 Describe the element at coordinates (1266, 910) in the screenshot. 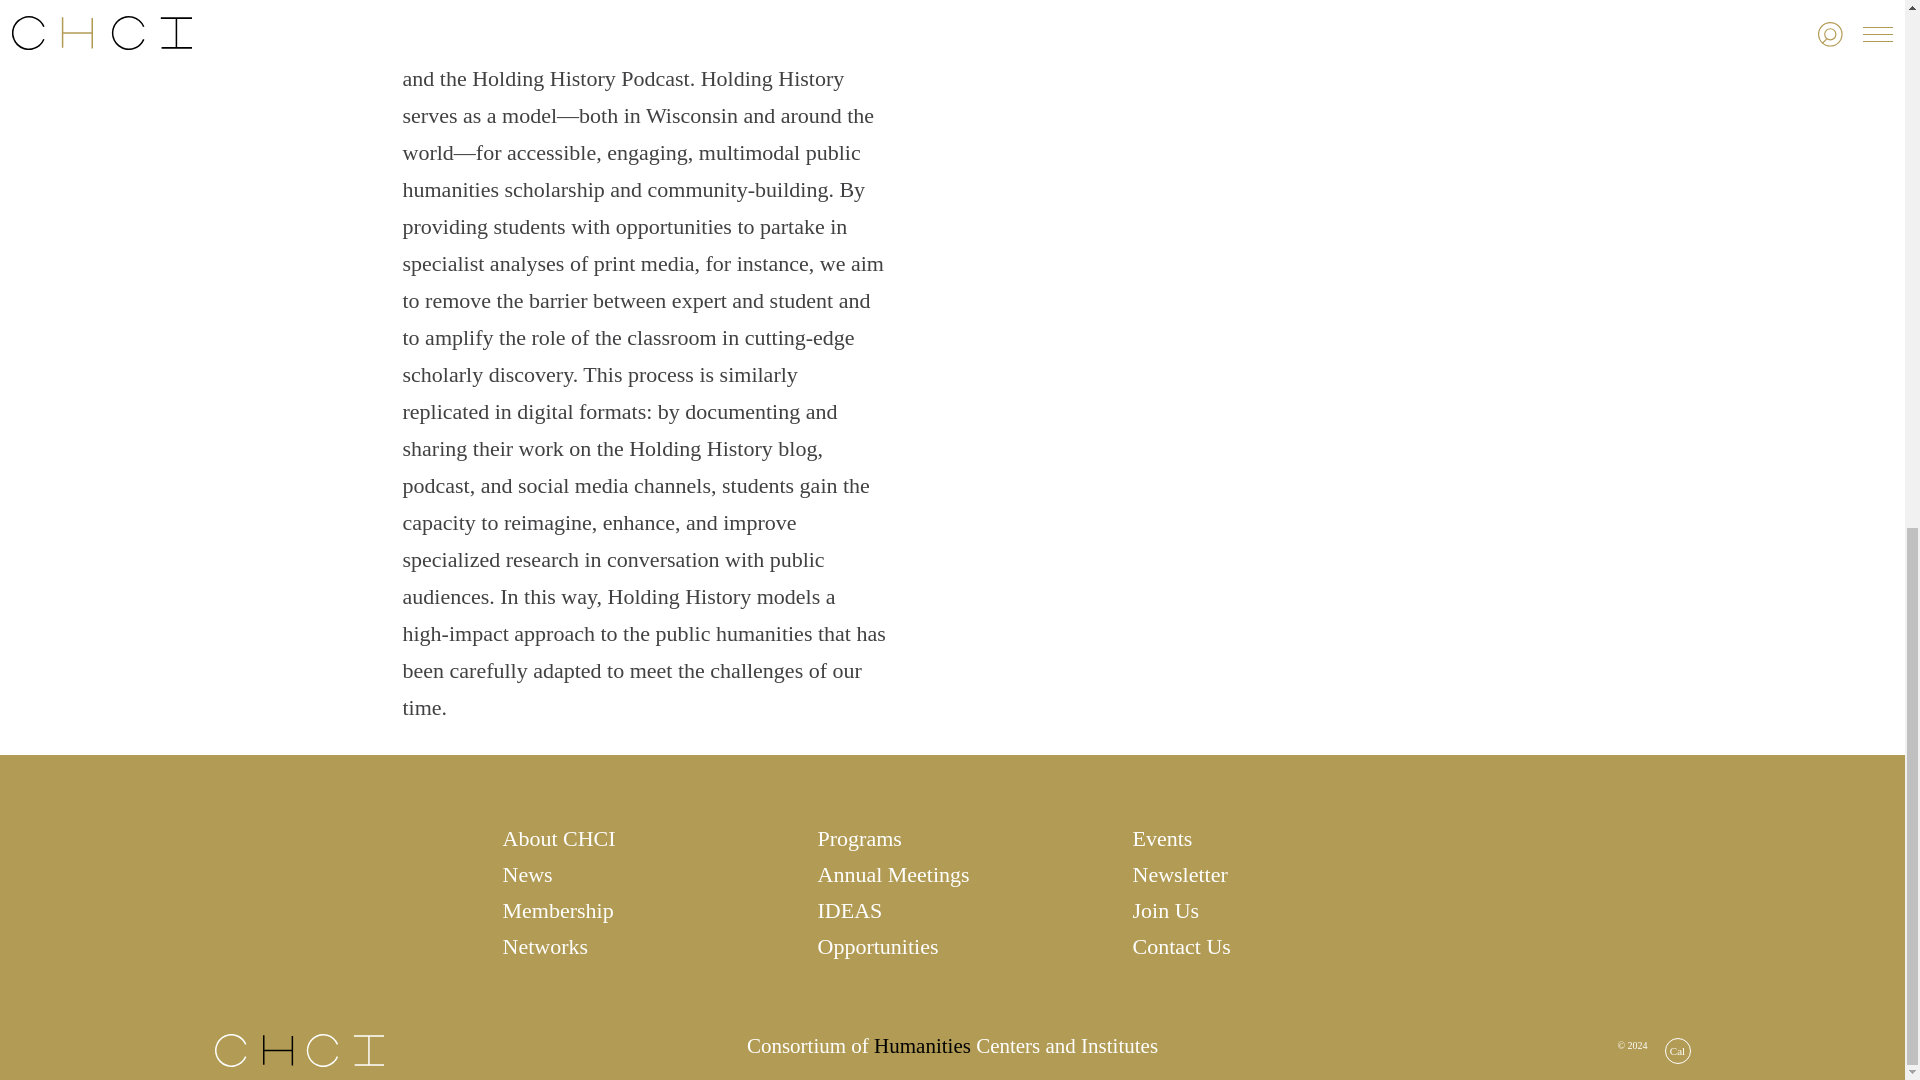

I see `Join Us` at that location.